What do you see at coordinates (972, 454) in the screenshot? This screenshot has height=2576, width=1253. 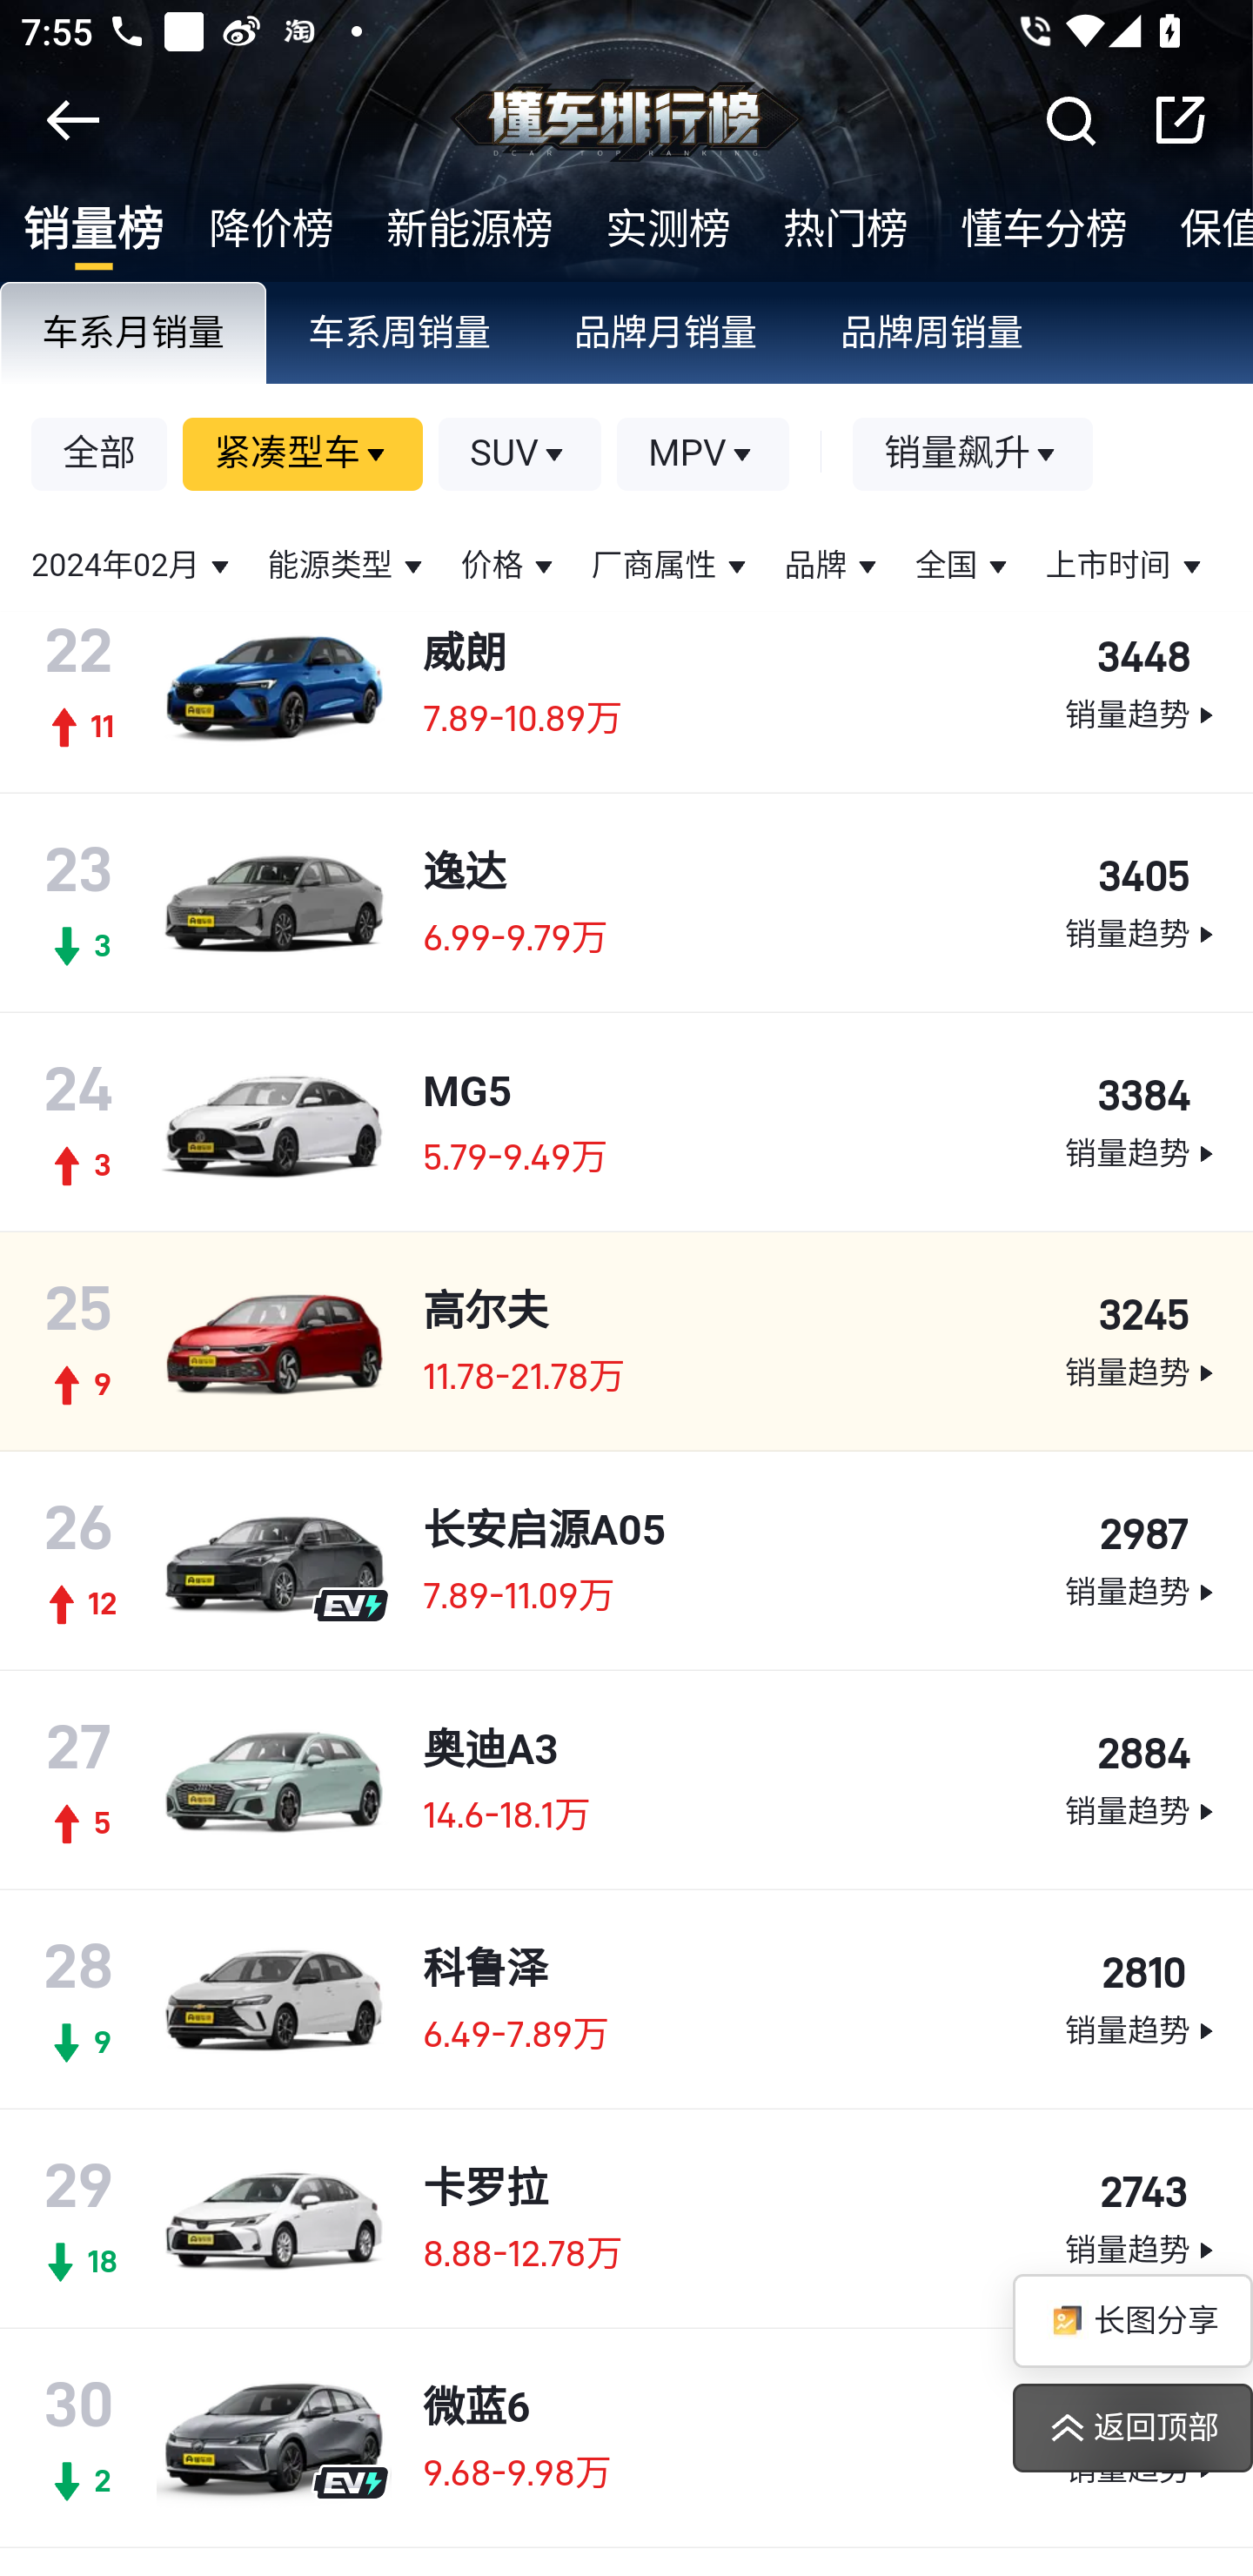 I see `销量飙升` at bounding box center [972, 454].